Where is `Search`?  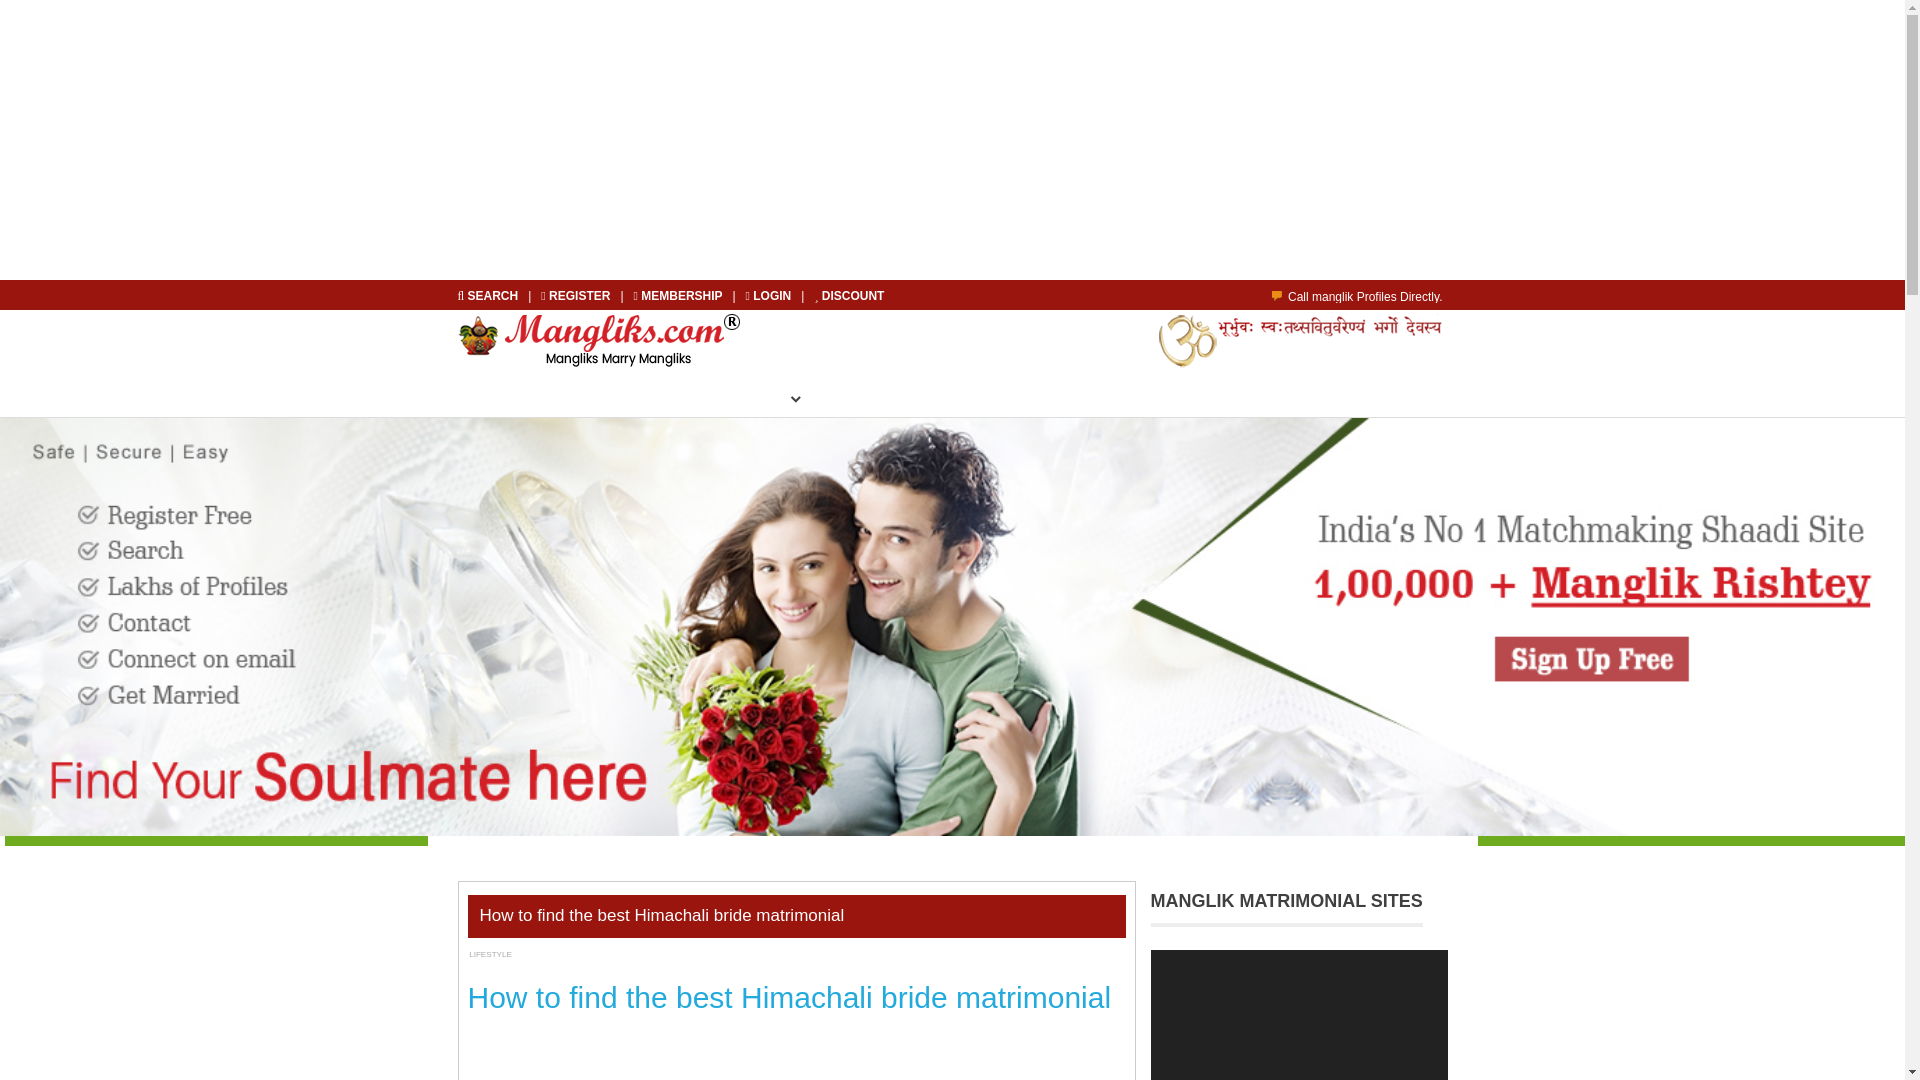
Search is located at coordinates (490, 296).